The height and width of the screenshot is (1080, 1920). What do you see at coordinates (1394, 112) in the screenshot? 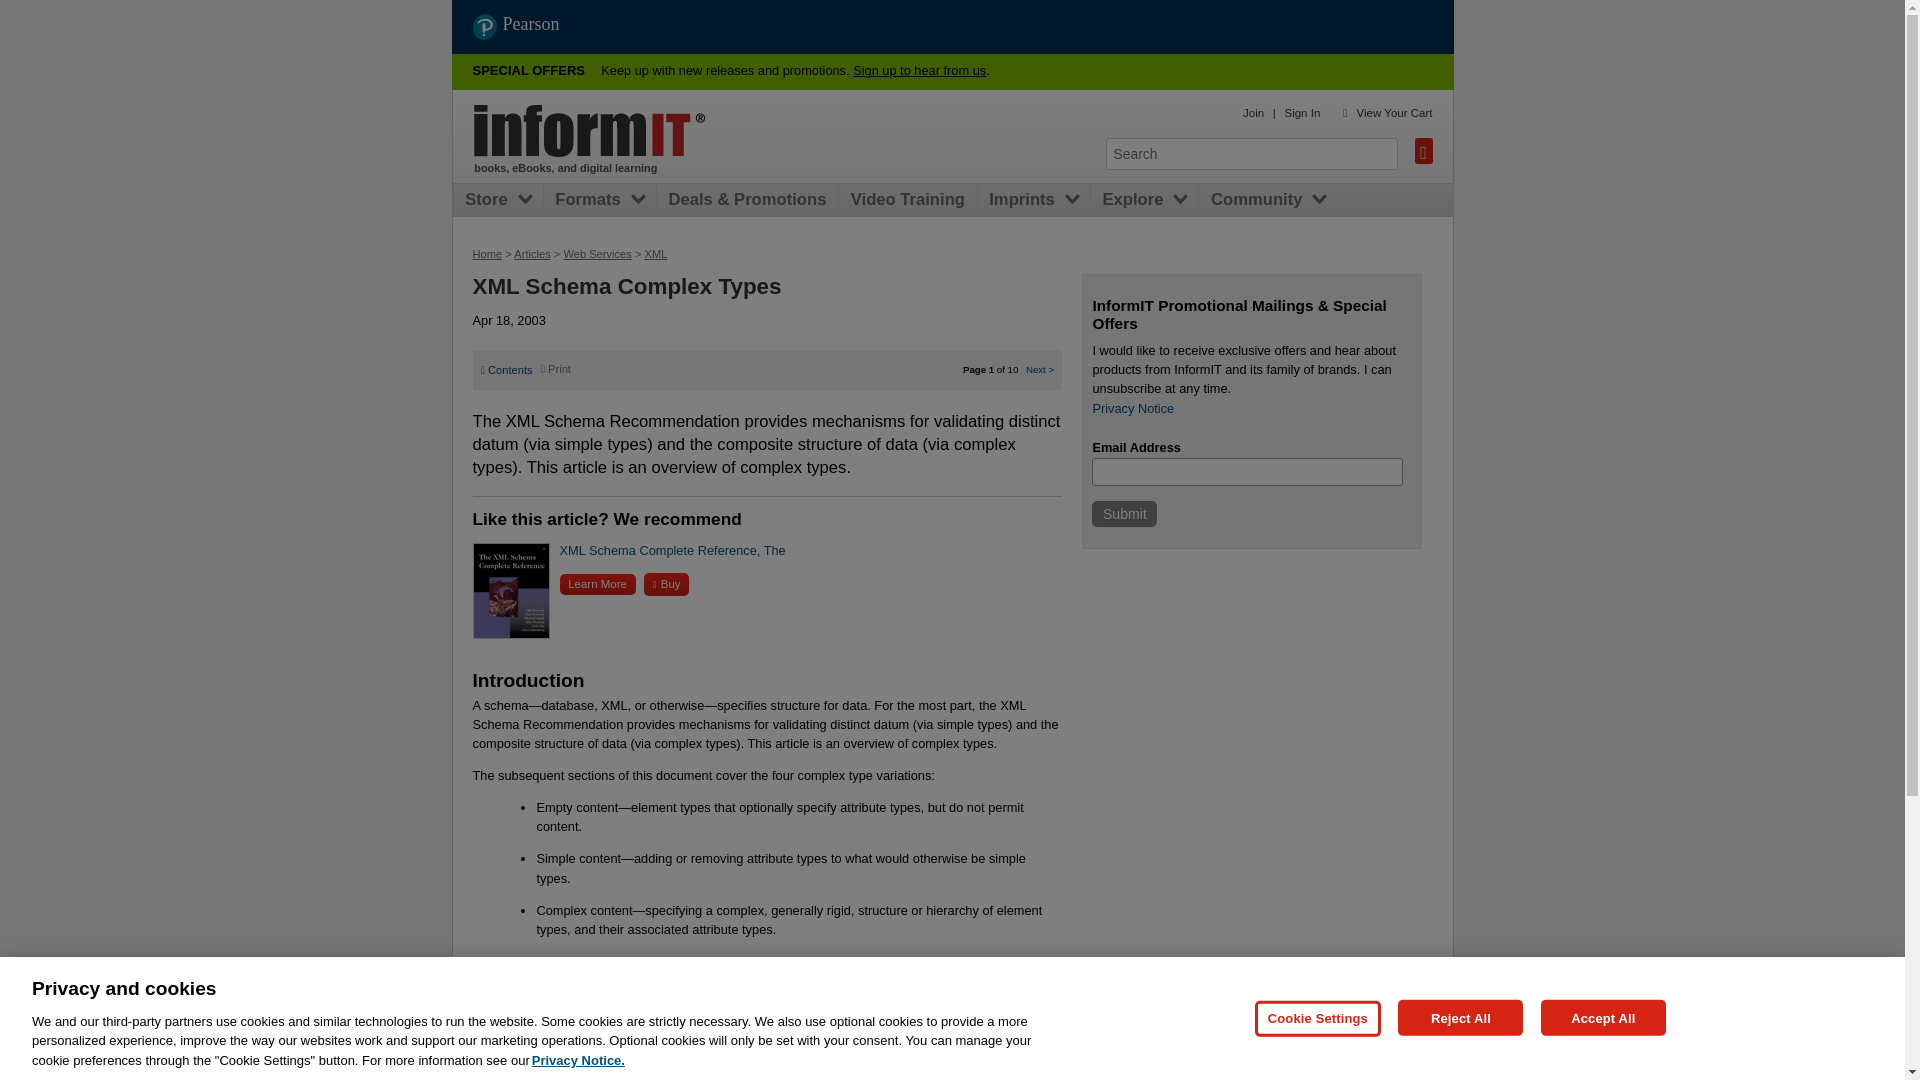
I see `View Your Cart` at bounding box center [1394, 112].